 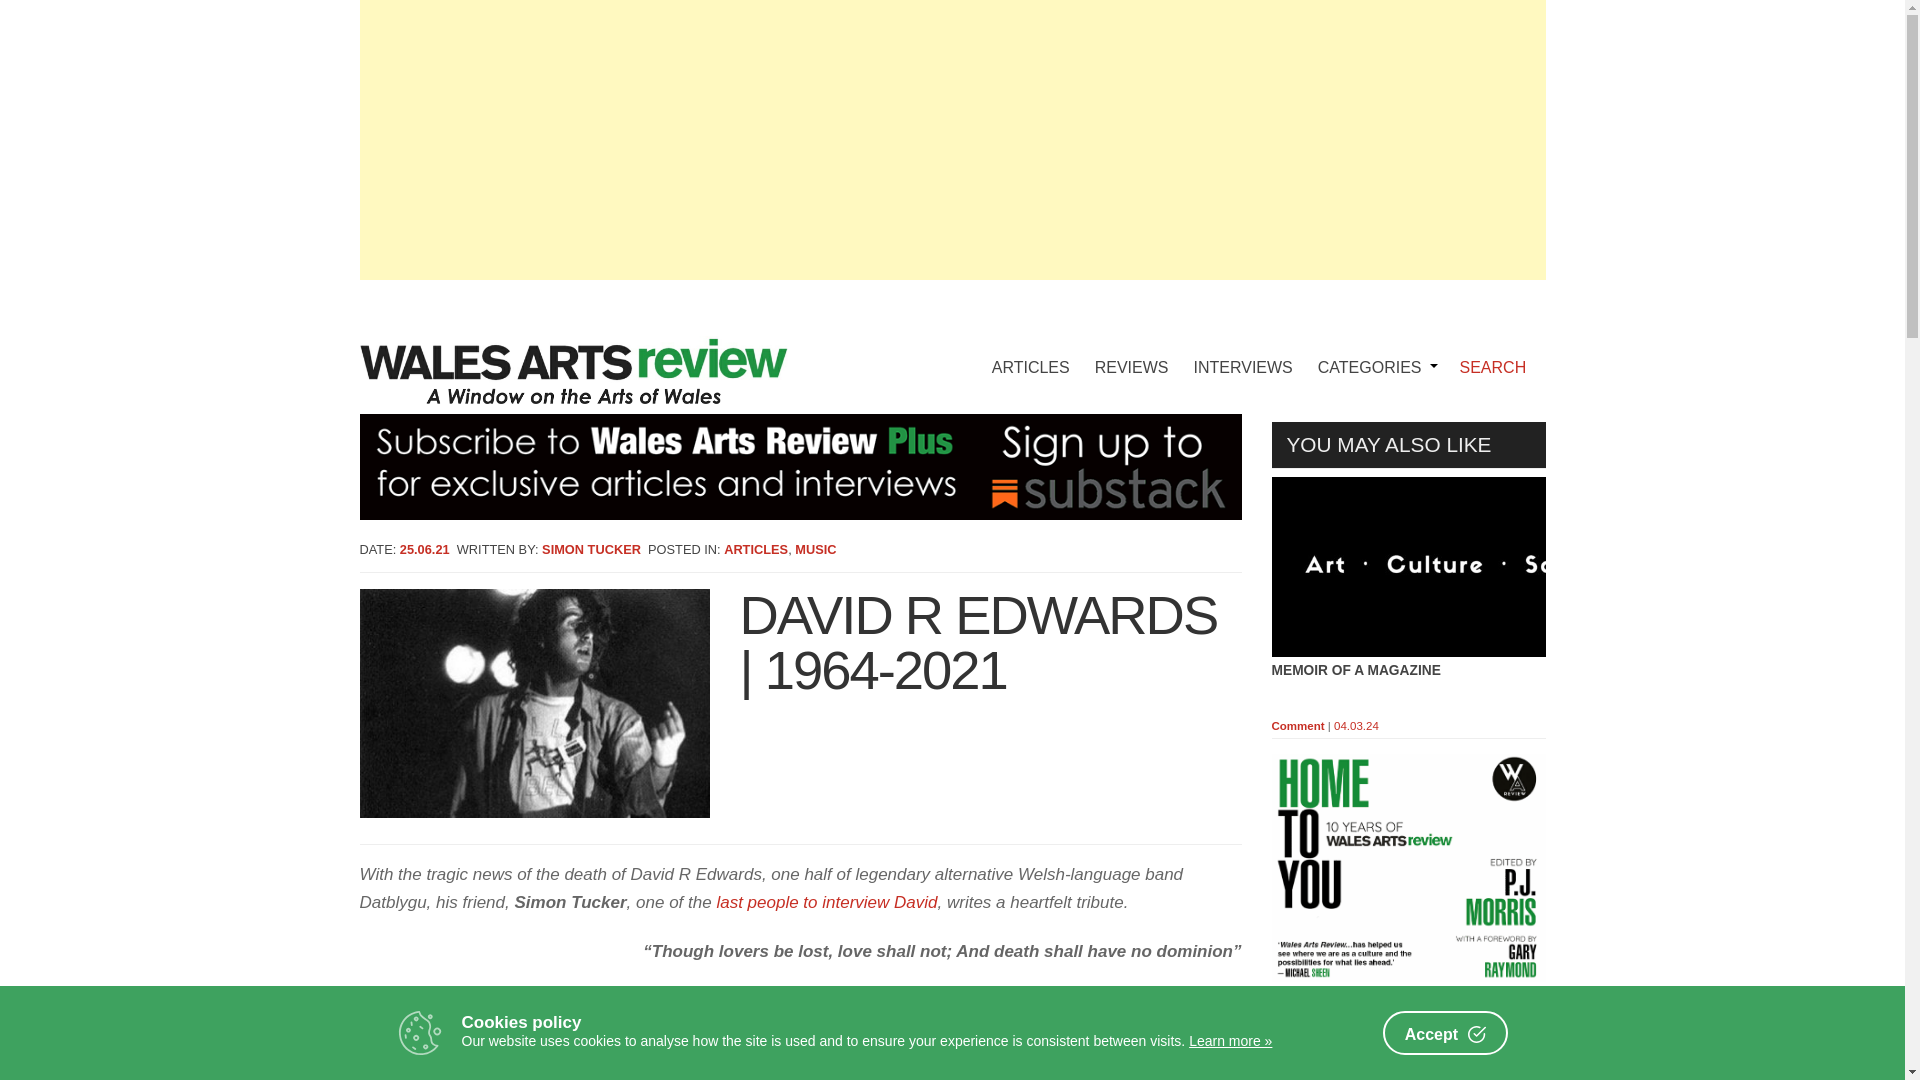 What do you see at coordinates (1500, 368) in the screenshot?
I see `Search for:` at bounding box center [1500, 368].